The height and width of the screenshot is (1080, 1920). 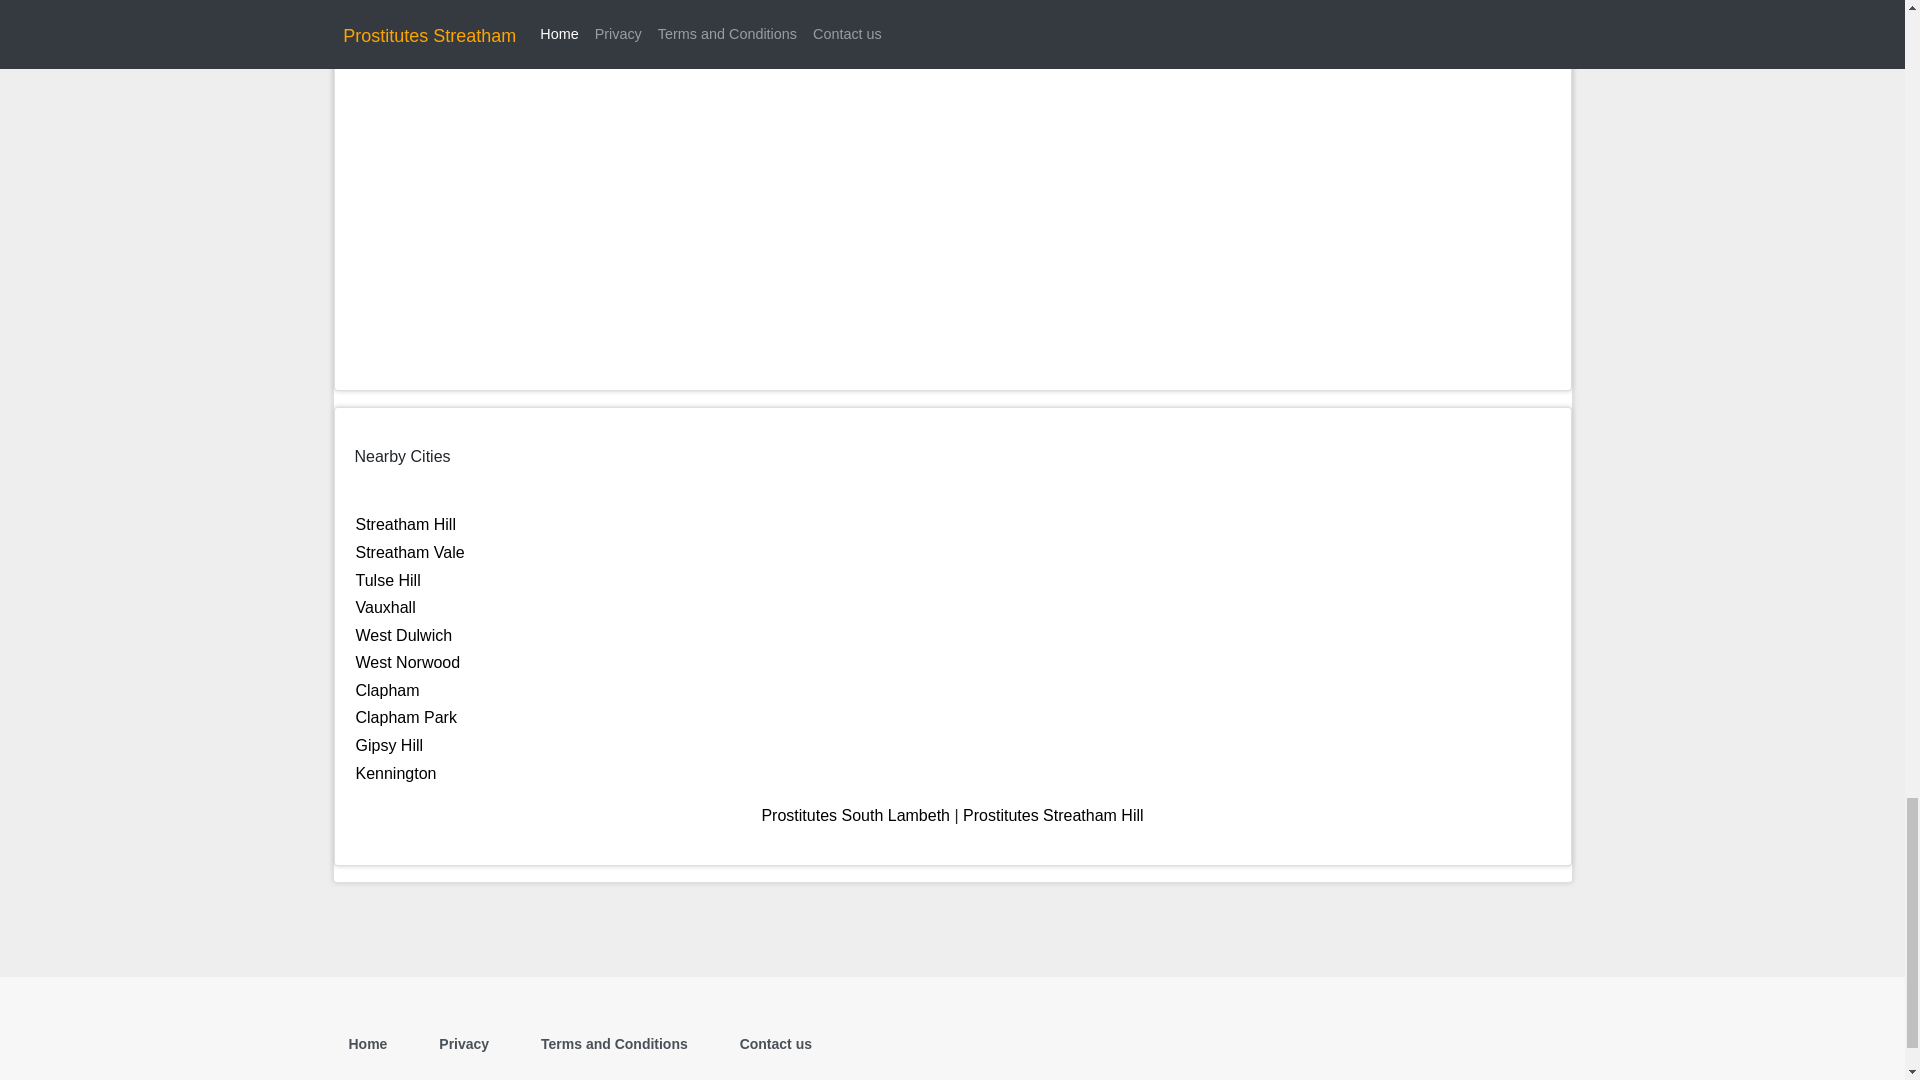 I want to click on Tulse Hill, so click(x=388, y=580).